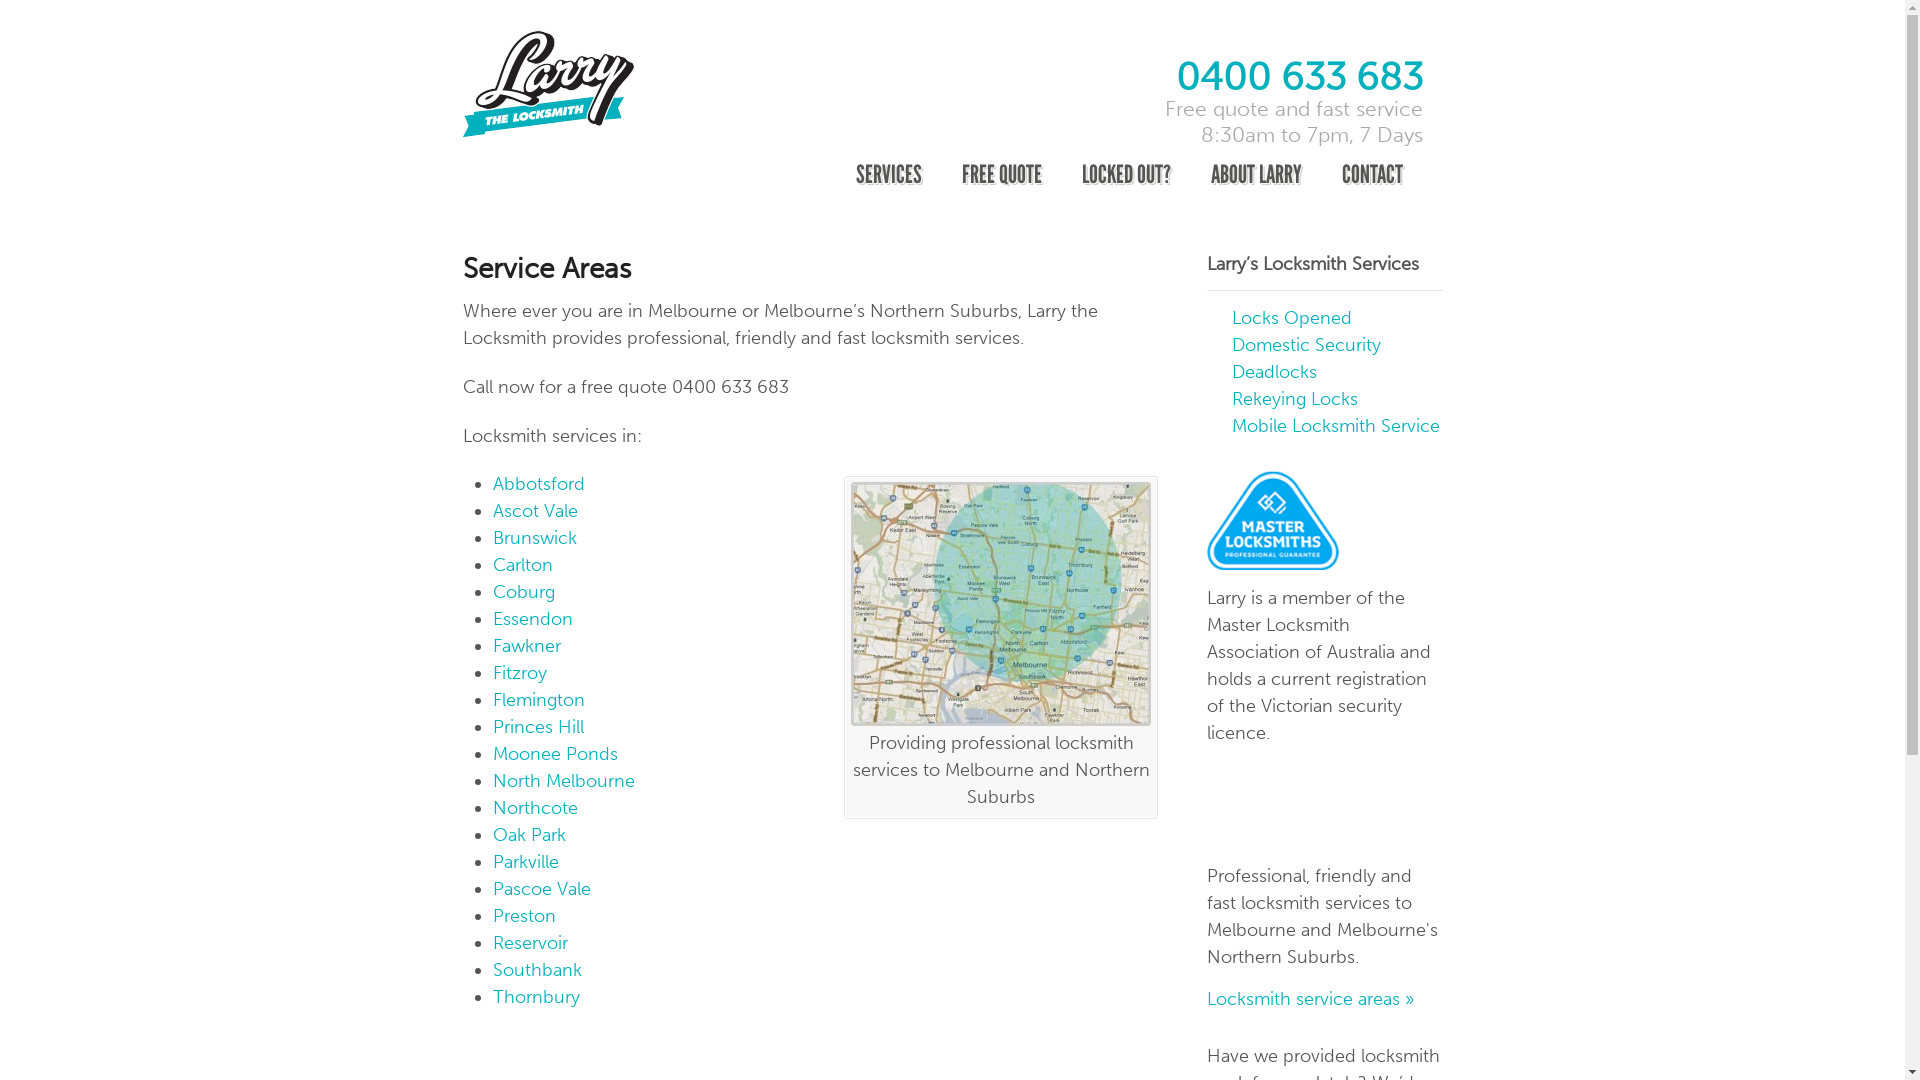 The height and width of the screenshot is (1080, 1920). What do you see at coordinates (522, 592) in the screenshot?
I see `Coburg` at bounding box center [522, 592].